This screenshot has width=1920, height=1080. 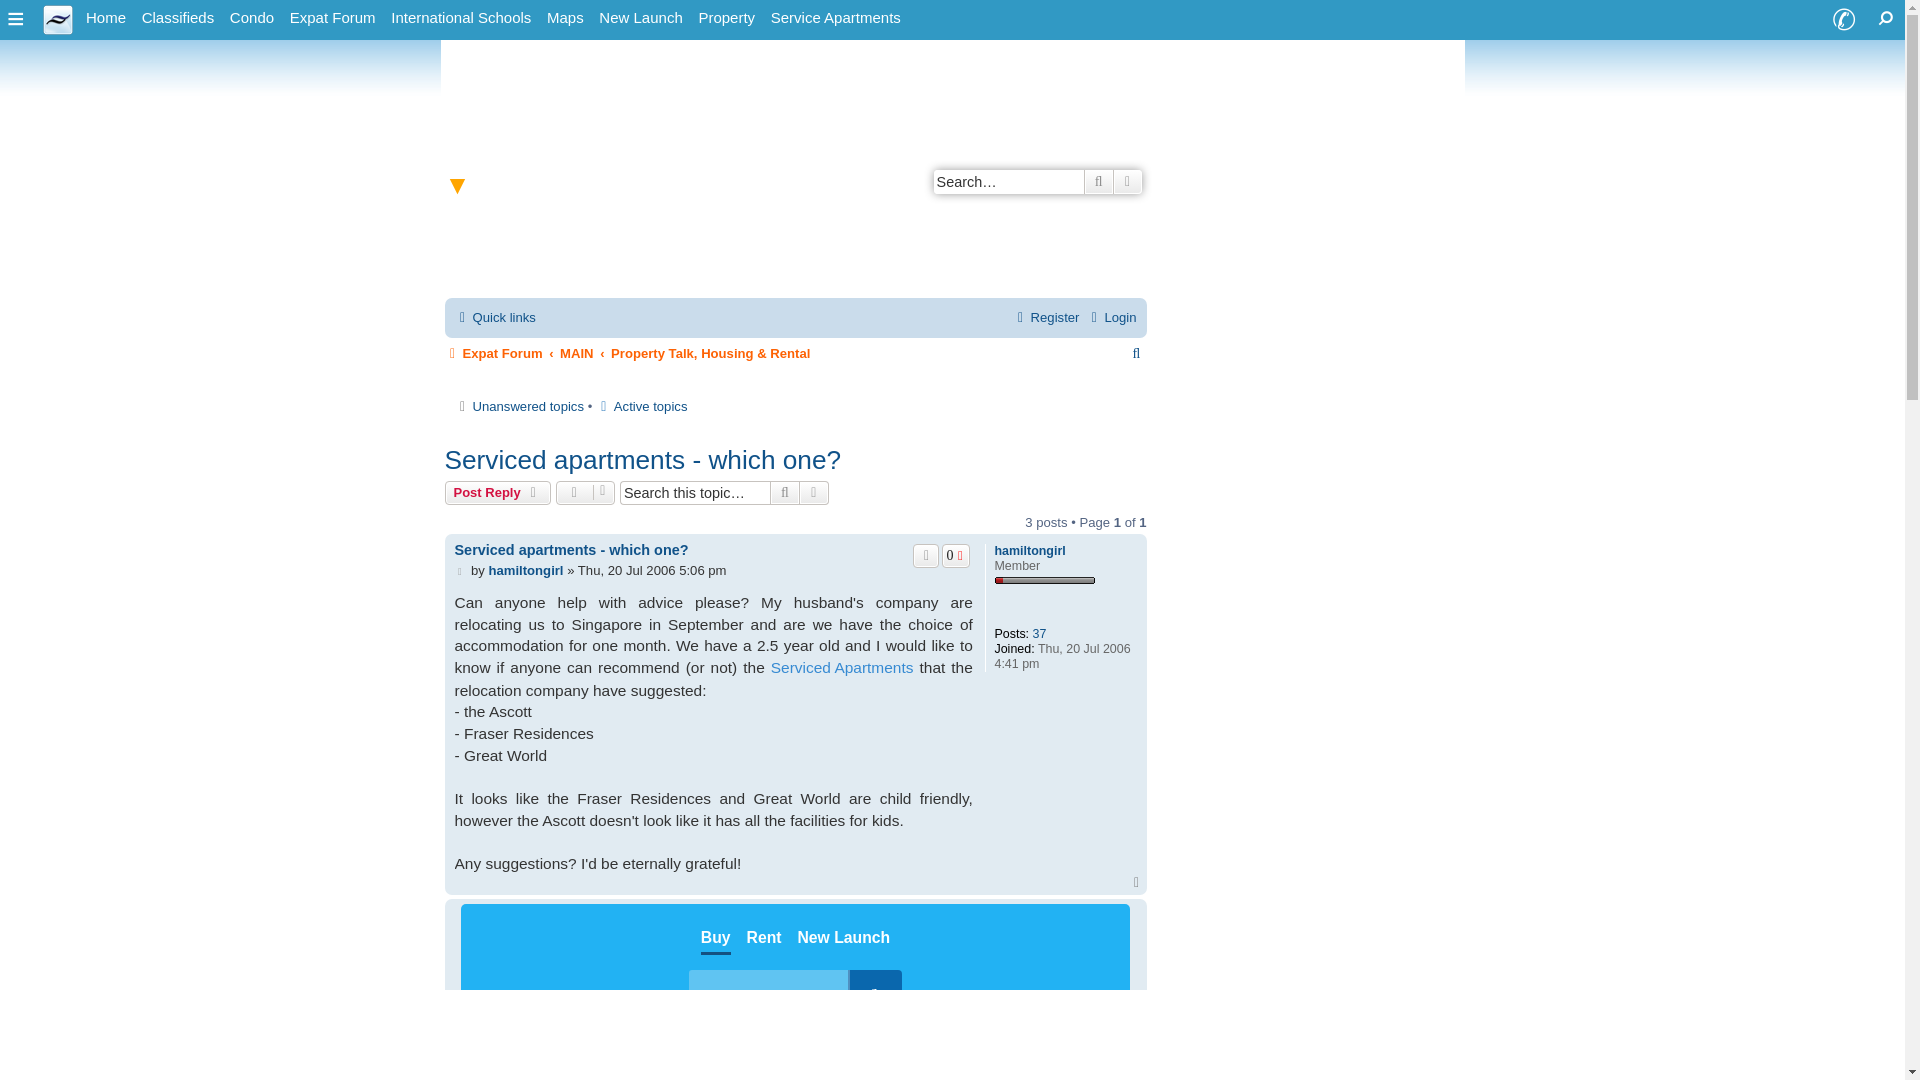 I want to click on Singapore Service Apartments, so click(x=835, y=18).